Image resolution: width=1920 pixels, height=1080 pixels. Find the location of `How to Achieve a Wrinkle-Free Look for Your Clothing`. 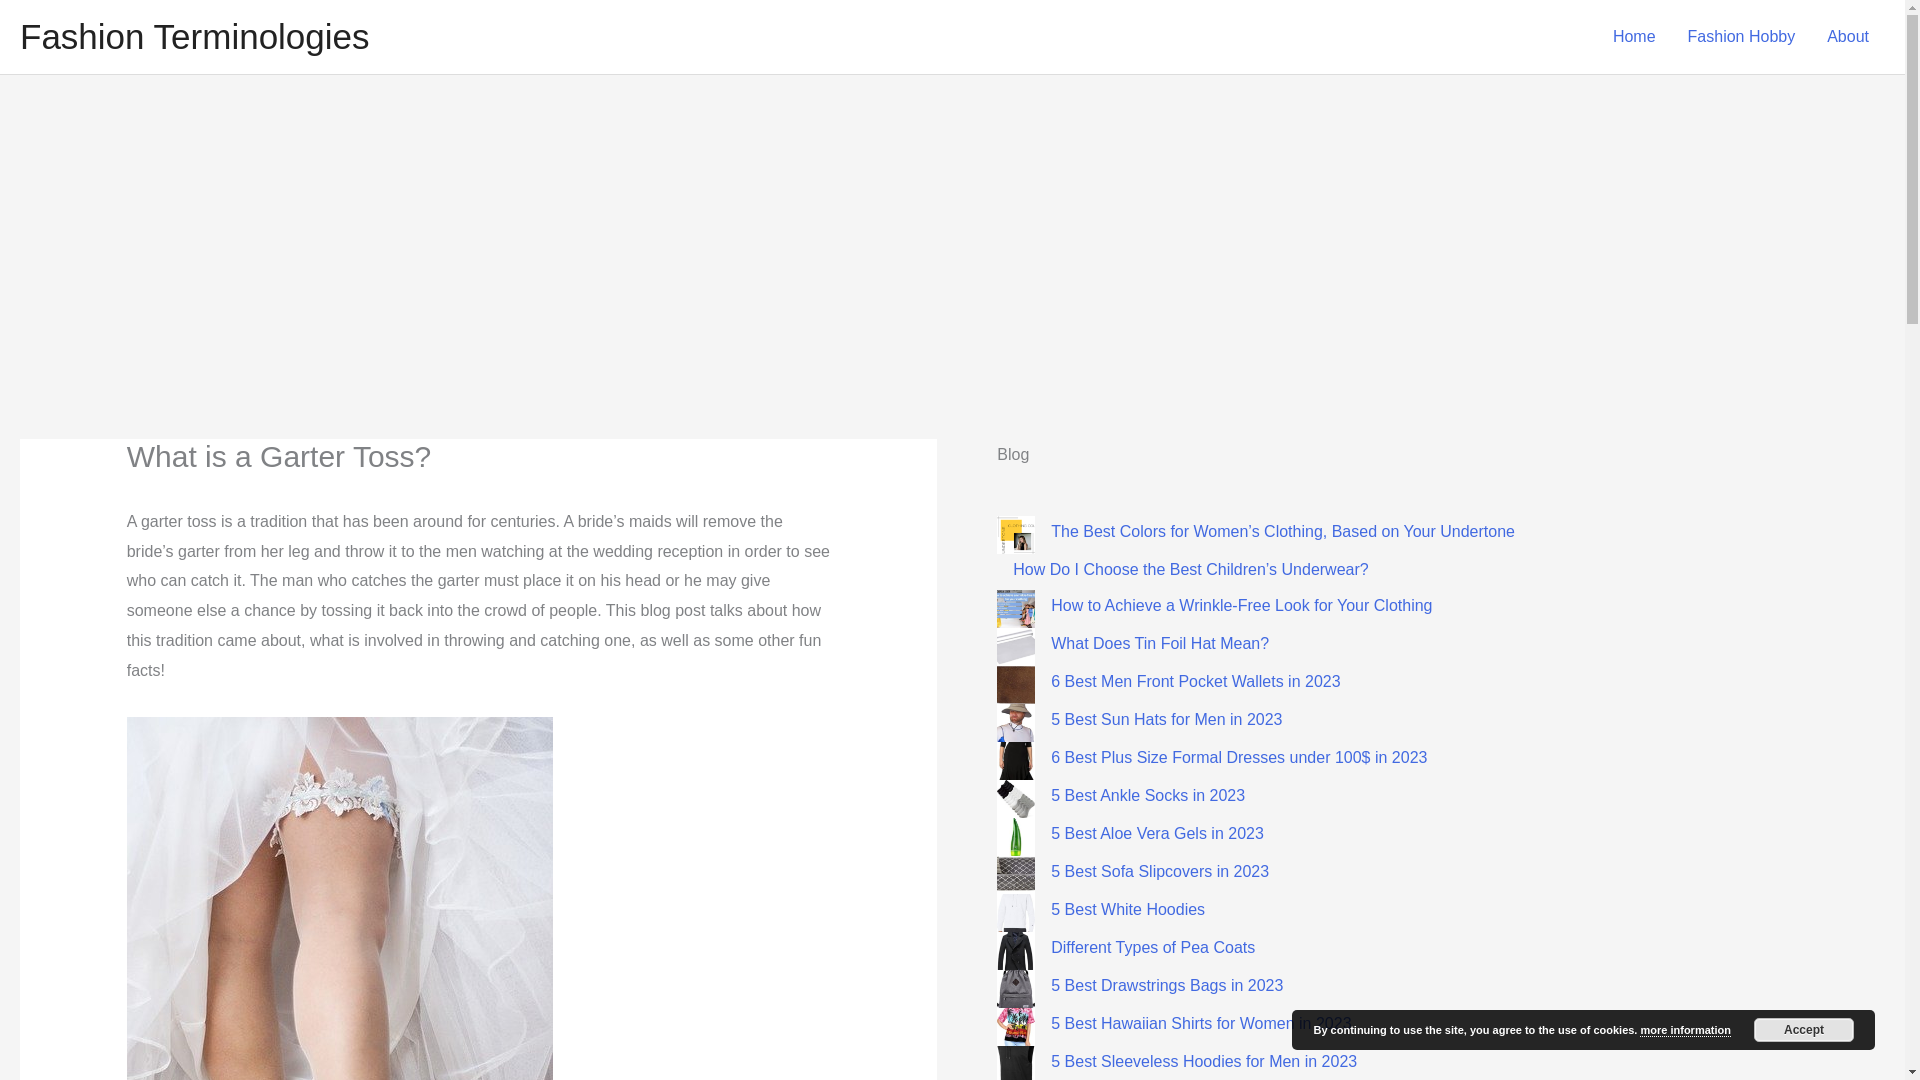

How to Achieve a Wrinkle-Free Look for Your Clothing is located at coordinates (1241, 606).